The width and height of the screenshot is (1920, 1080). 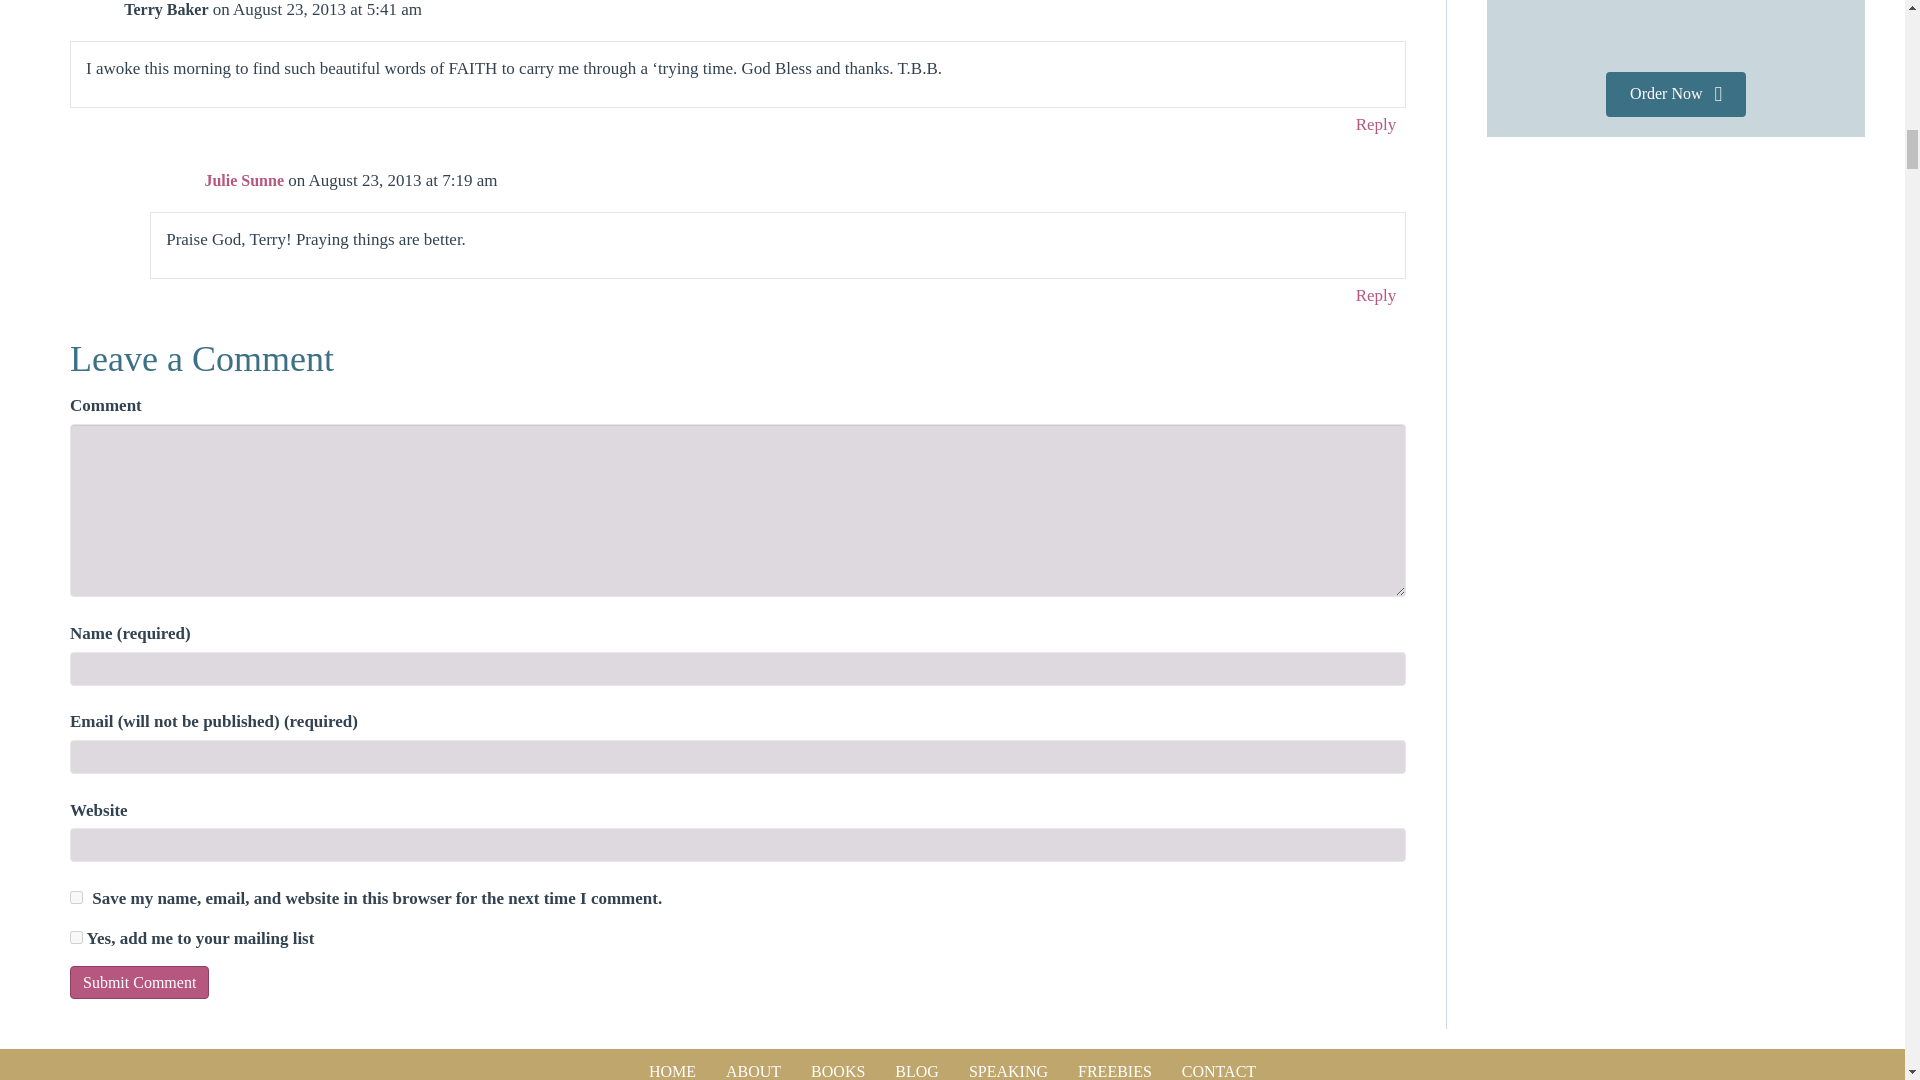 What do you see at coordinates (76, 936) in the screenshot?
I see `1` at bounding box center [76, 936].